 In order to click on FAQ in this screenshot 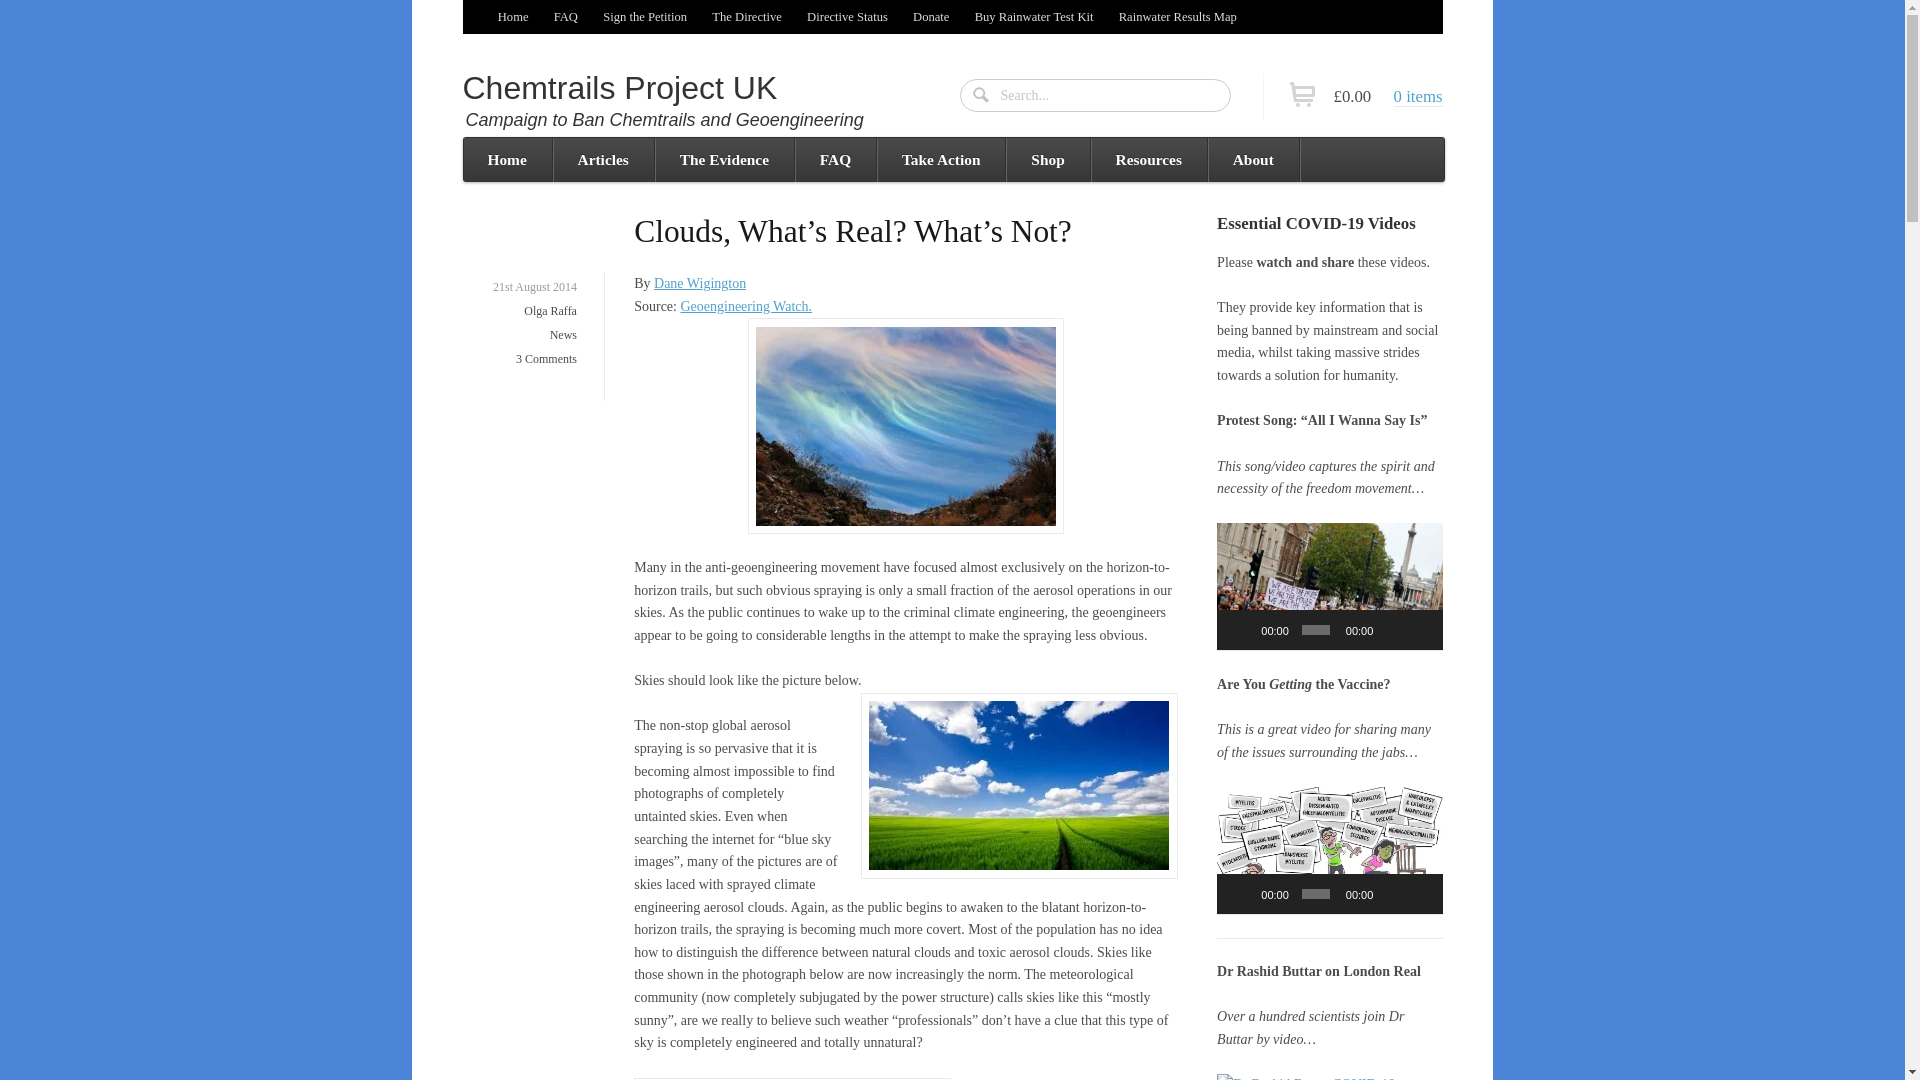, I will do `click(565, 16)`.